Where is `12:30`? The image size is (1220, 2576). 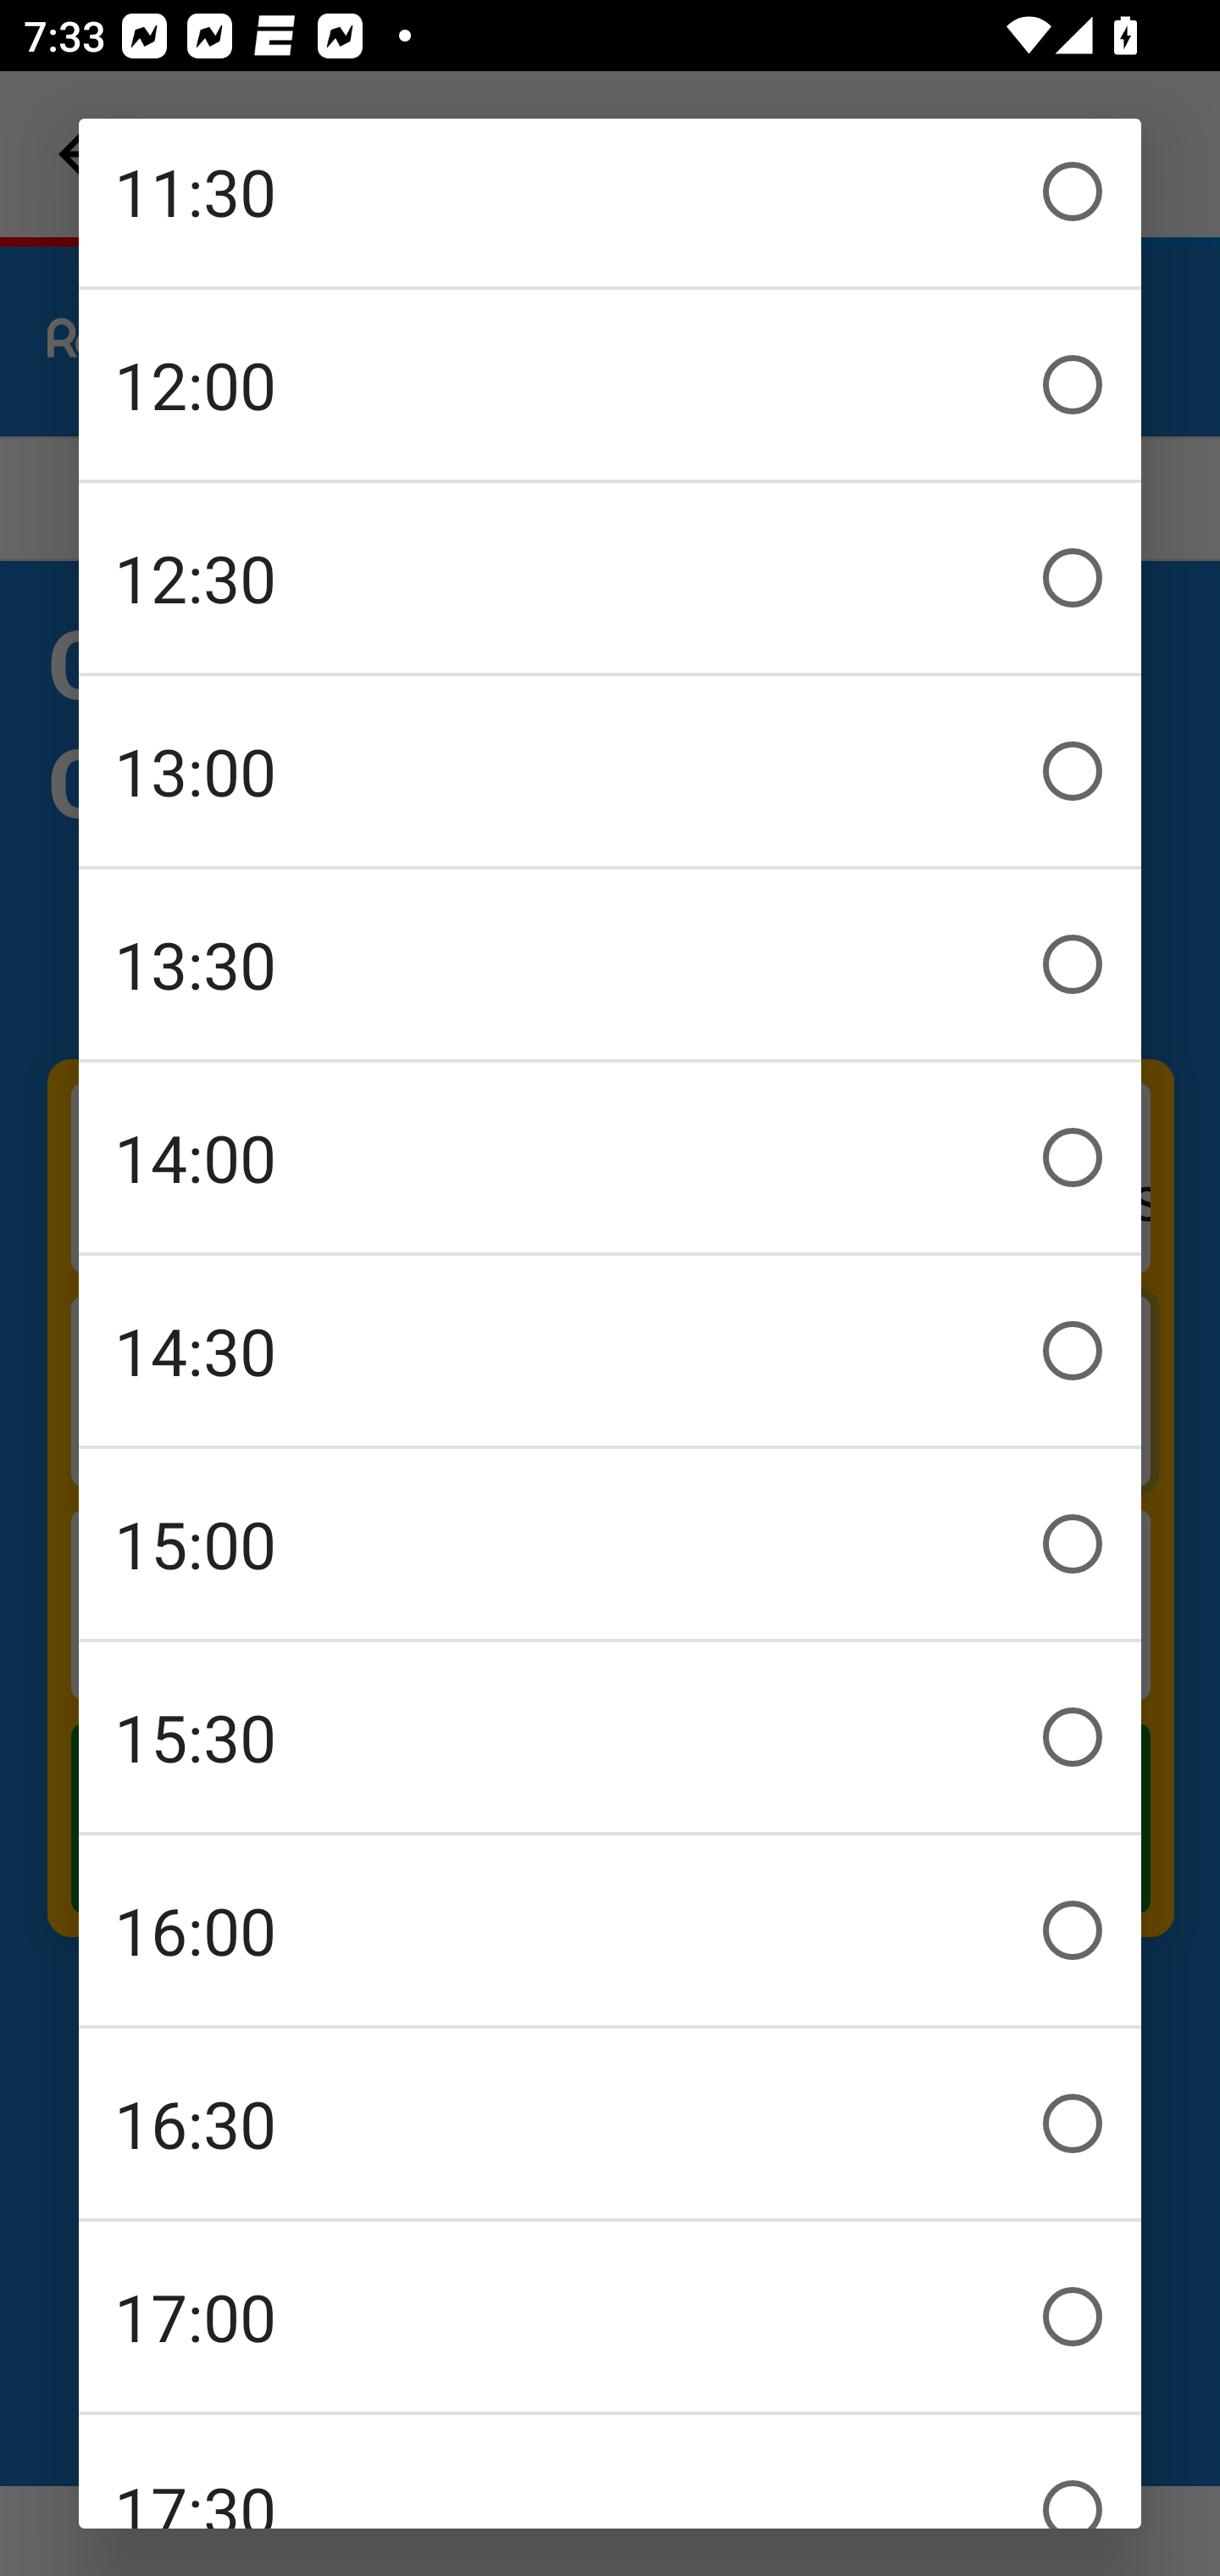
12:30 is located at coordinates (610, 578).